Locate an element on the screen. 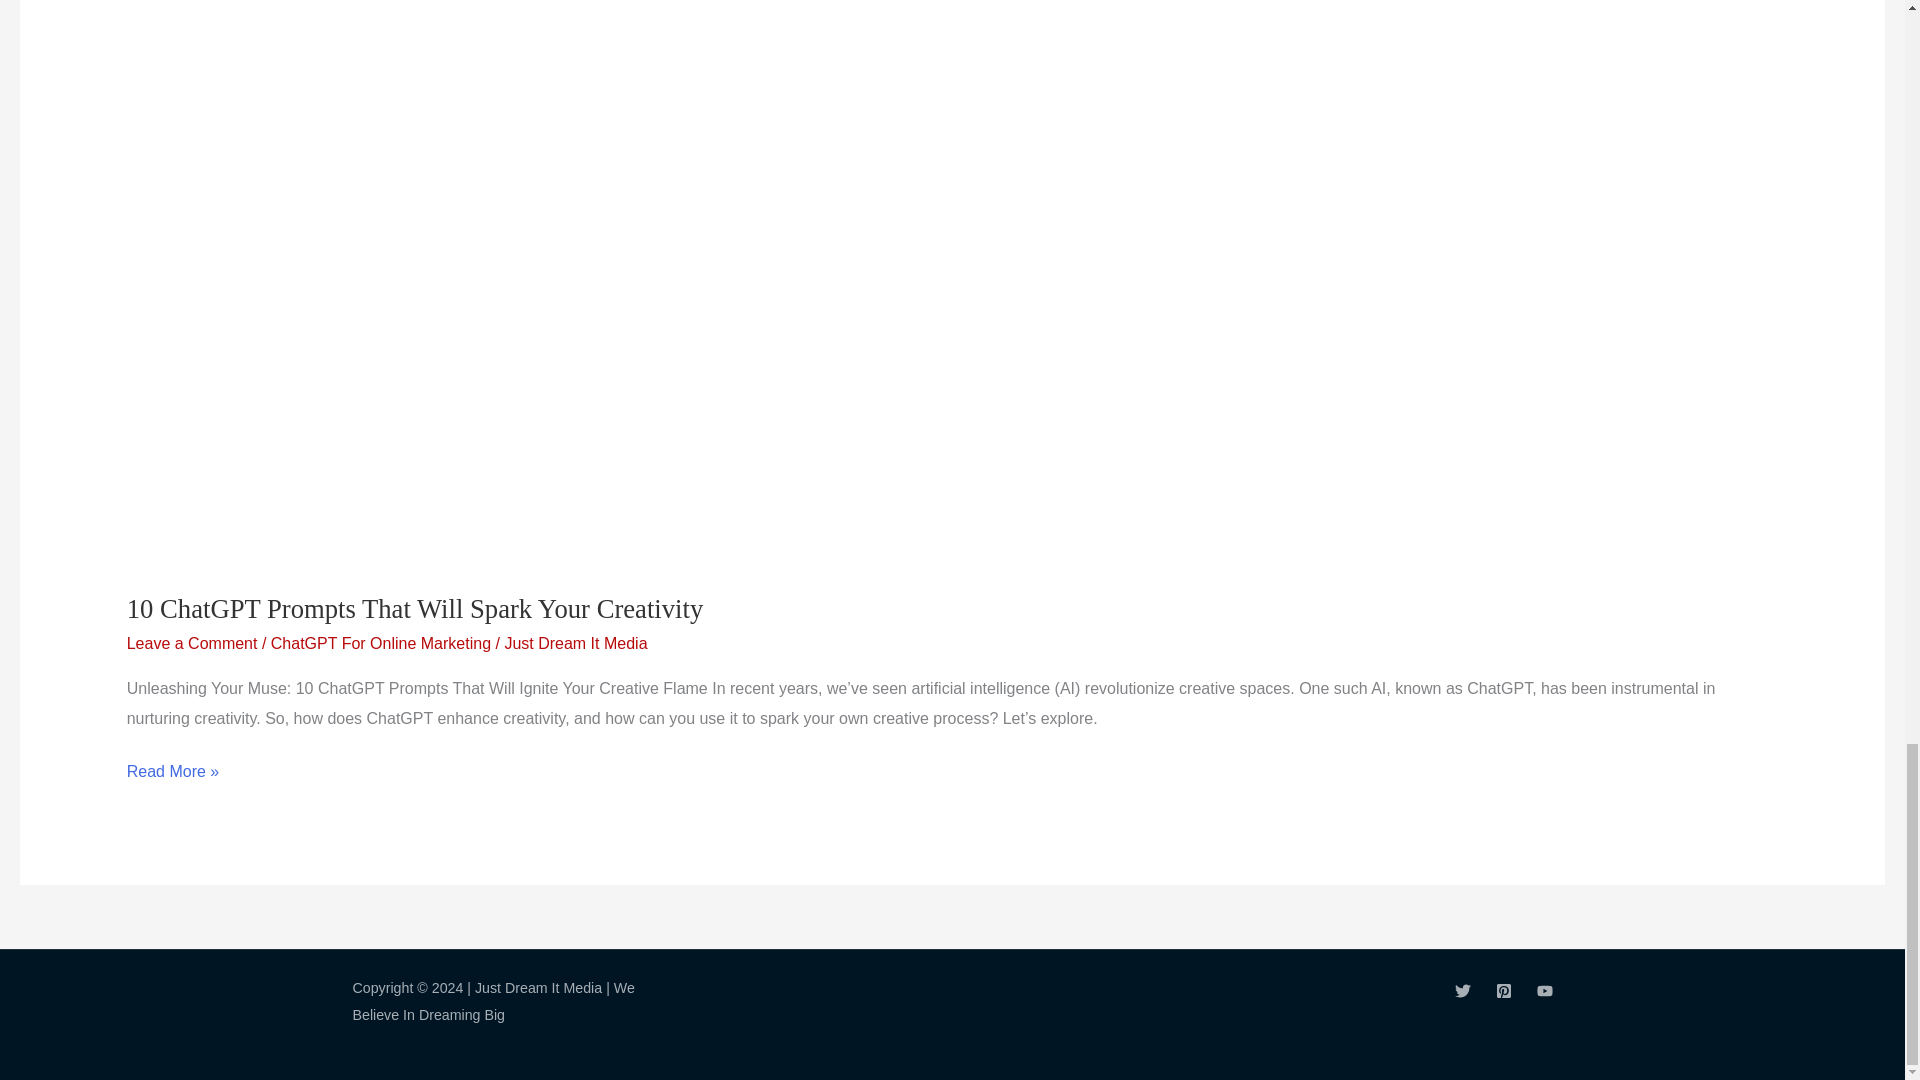  View all posts by Just Dream It Media is located at coordinates (575, 644).